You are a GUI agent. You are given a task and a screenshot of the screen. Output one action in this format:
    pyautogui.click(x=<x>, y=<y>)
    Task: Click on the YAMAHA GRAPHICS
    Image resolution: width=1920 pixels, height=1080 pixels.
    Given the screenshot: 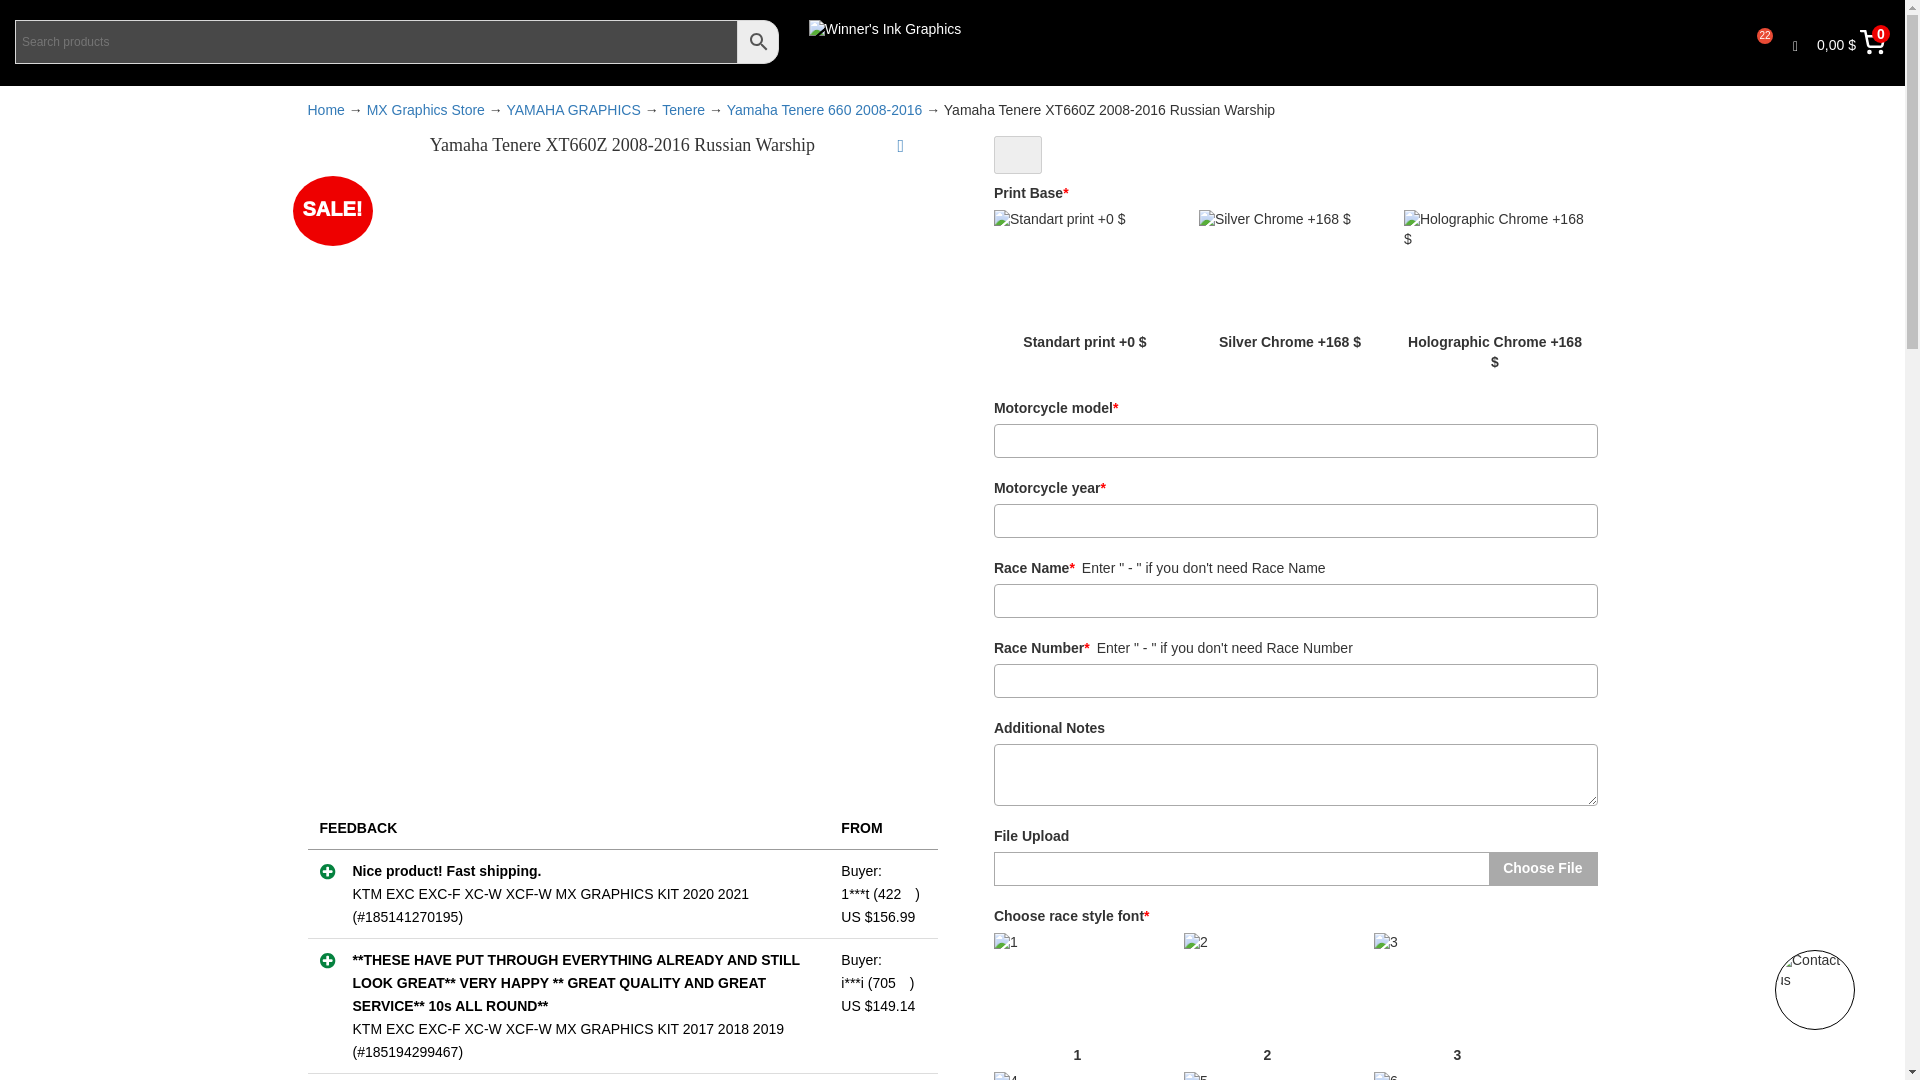 What is the action you would take?
    pyautogui.click(x=572, y=109)
    